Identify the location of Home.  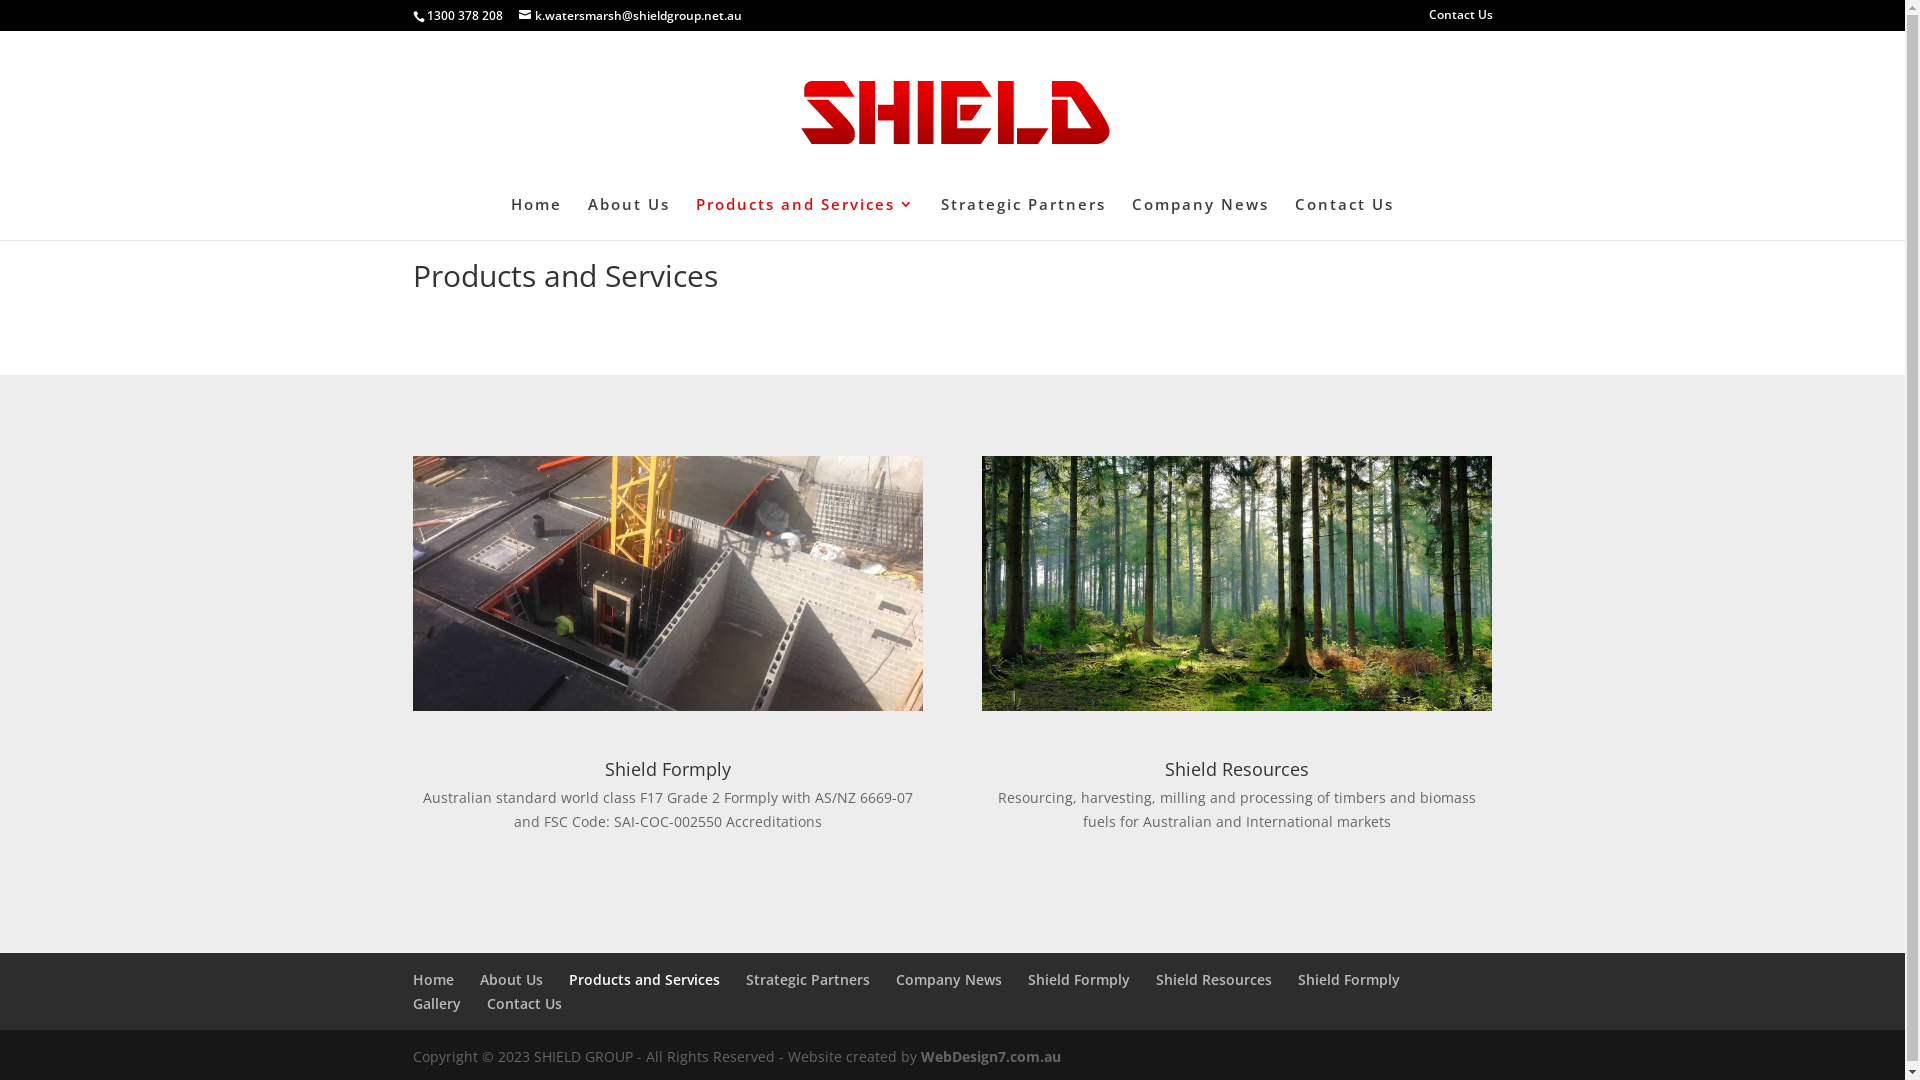
(432, 980).